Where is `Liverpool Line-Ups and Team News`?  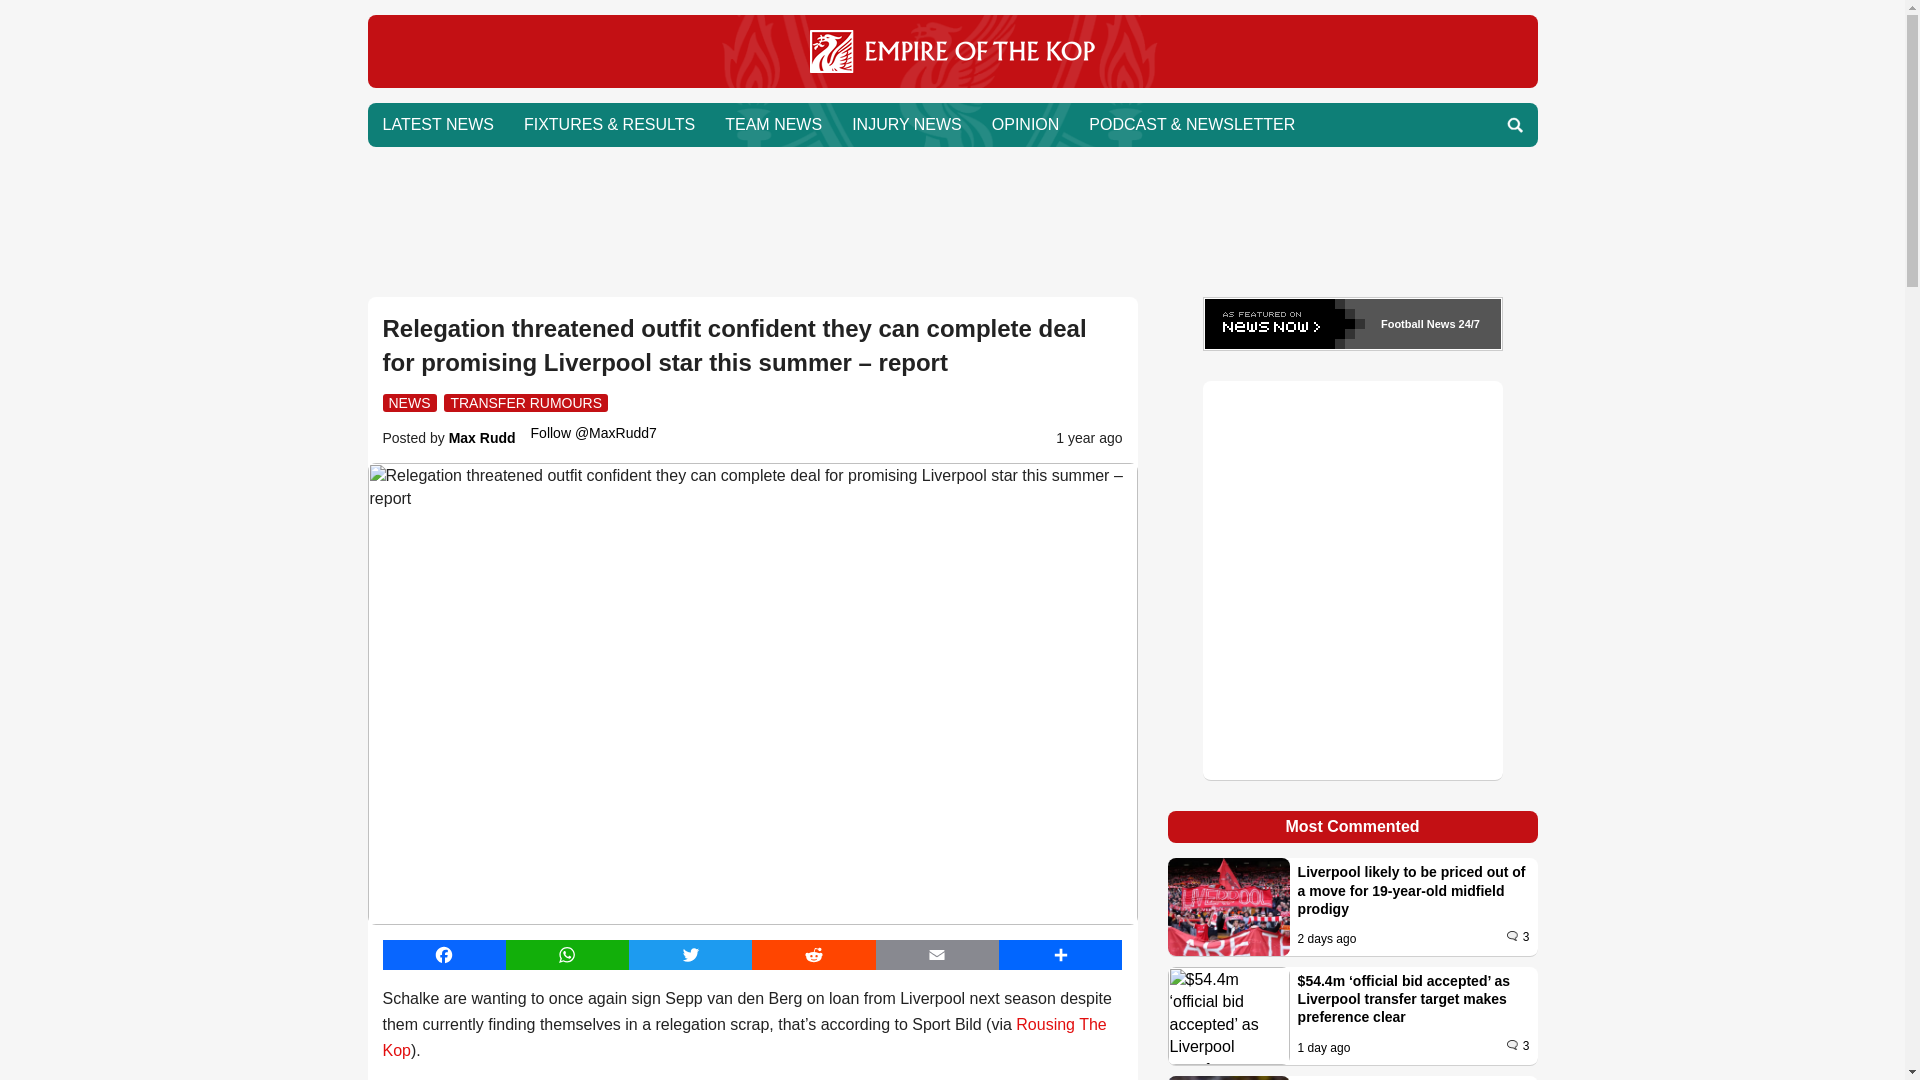 Liverpool Line-Ups and Team News is located at coordinates (774, 124).